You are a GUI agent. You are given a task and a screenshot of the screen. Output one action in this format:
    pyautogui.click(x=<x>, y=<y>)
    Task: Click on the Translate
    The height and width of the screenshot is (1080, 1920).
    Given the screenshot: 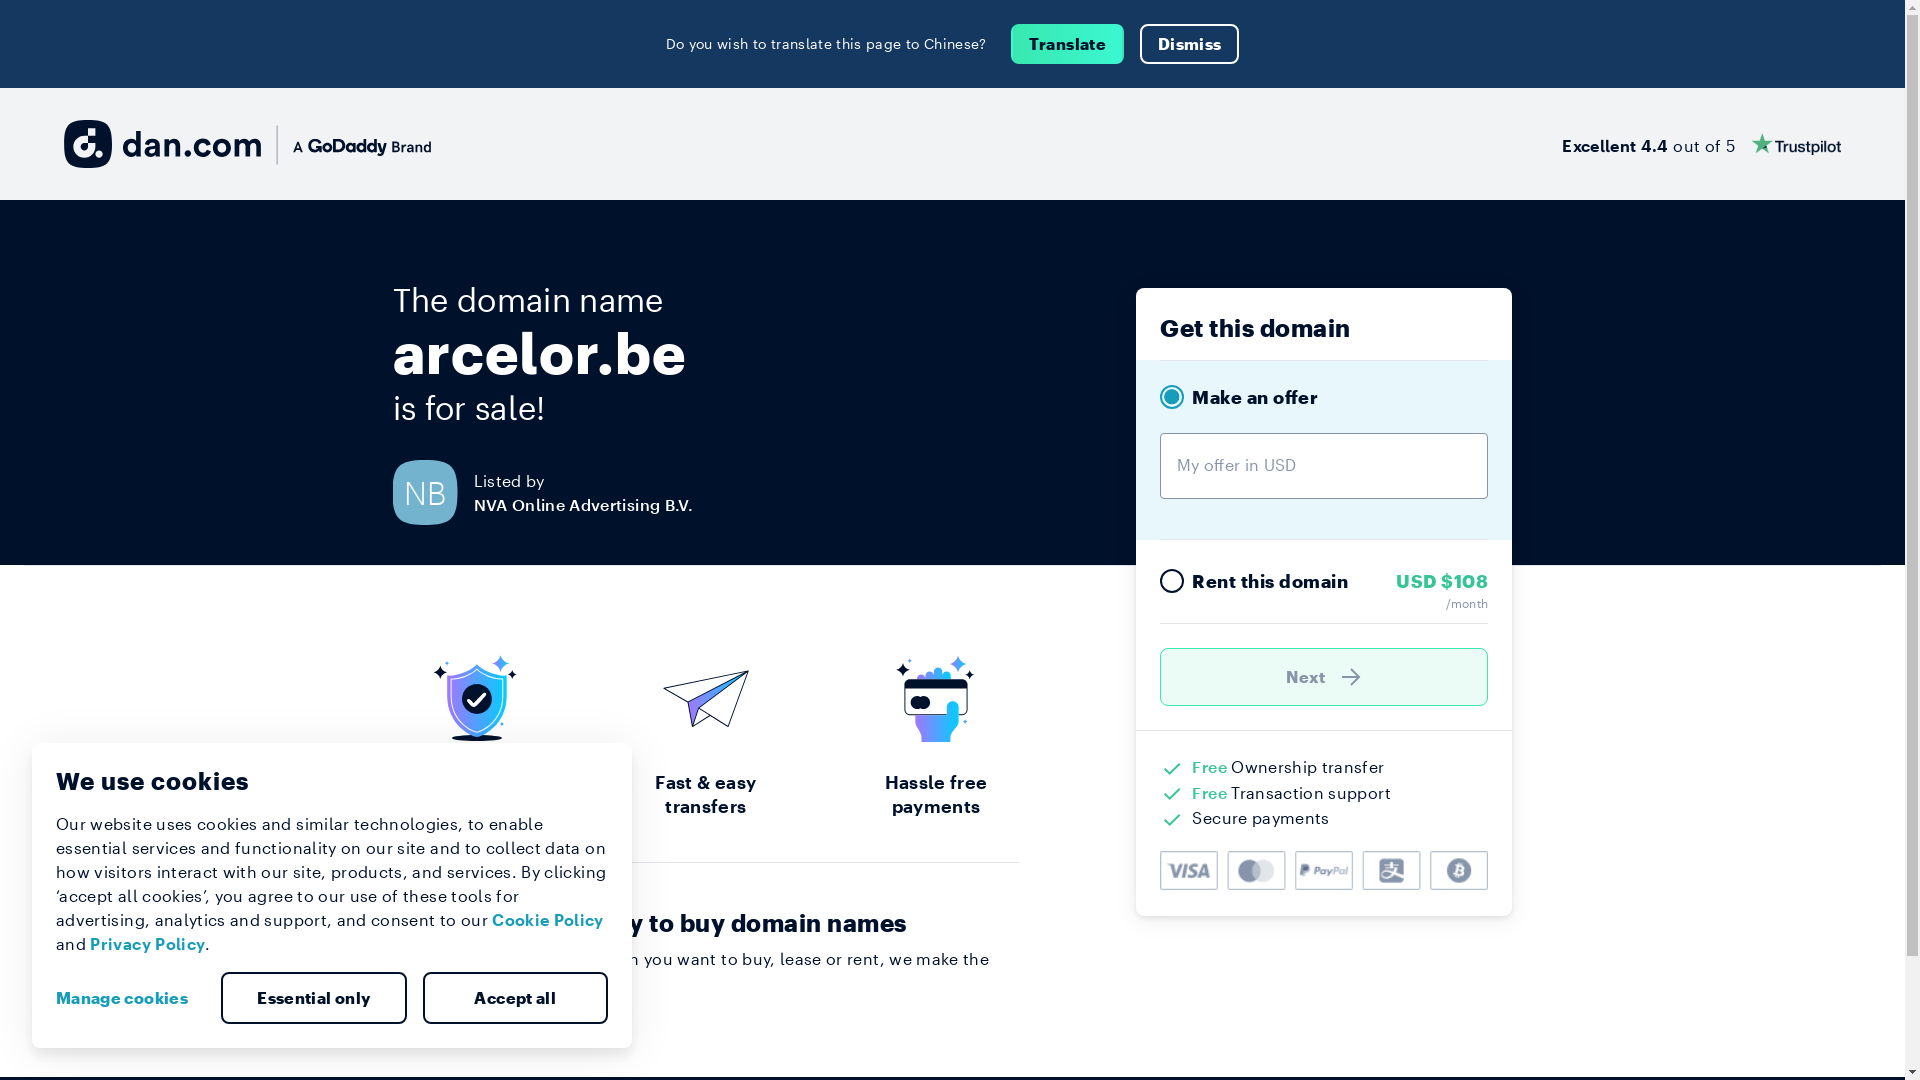 What is the action you would take?
    pyautogui.click(x=1068, y=44)
    